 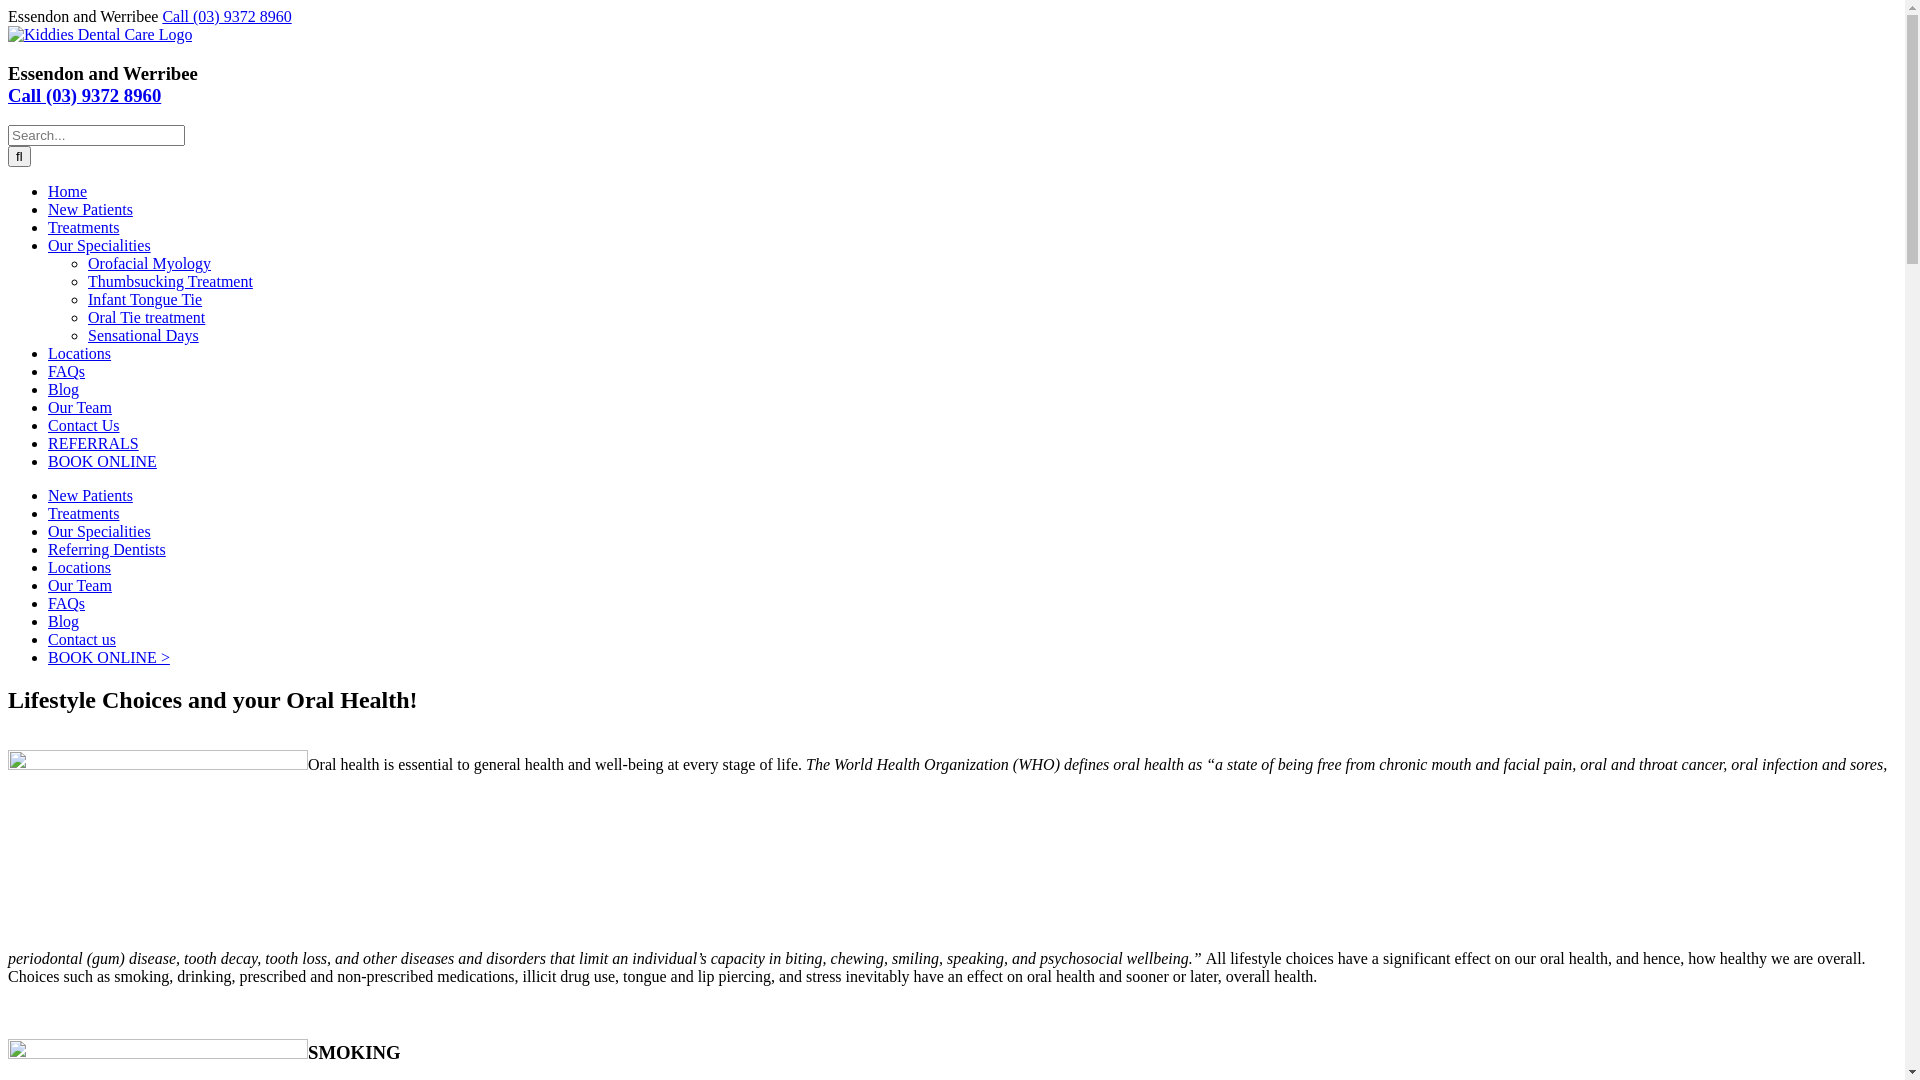 What do you see at coordinates (144, 336) in the screenshot?
I see `Sensational Days` at bounding box center [144, 336].